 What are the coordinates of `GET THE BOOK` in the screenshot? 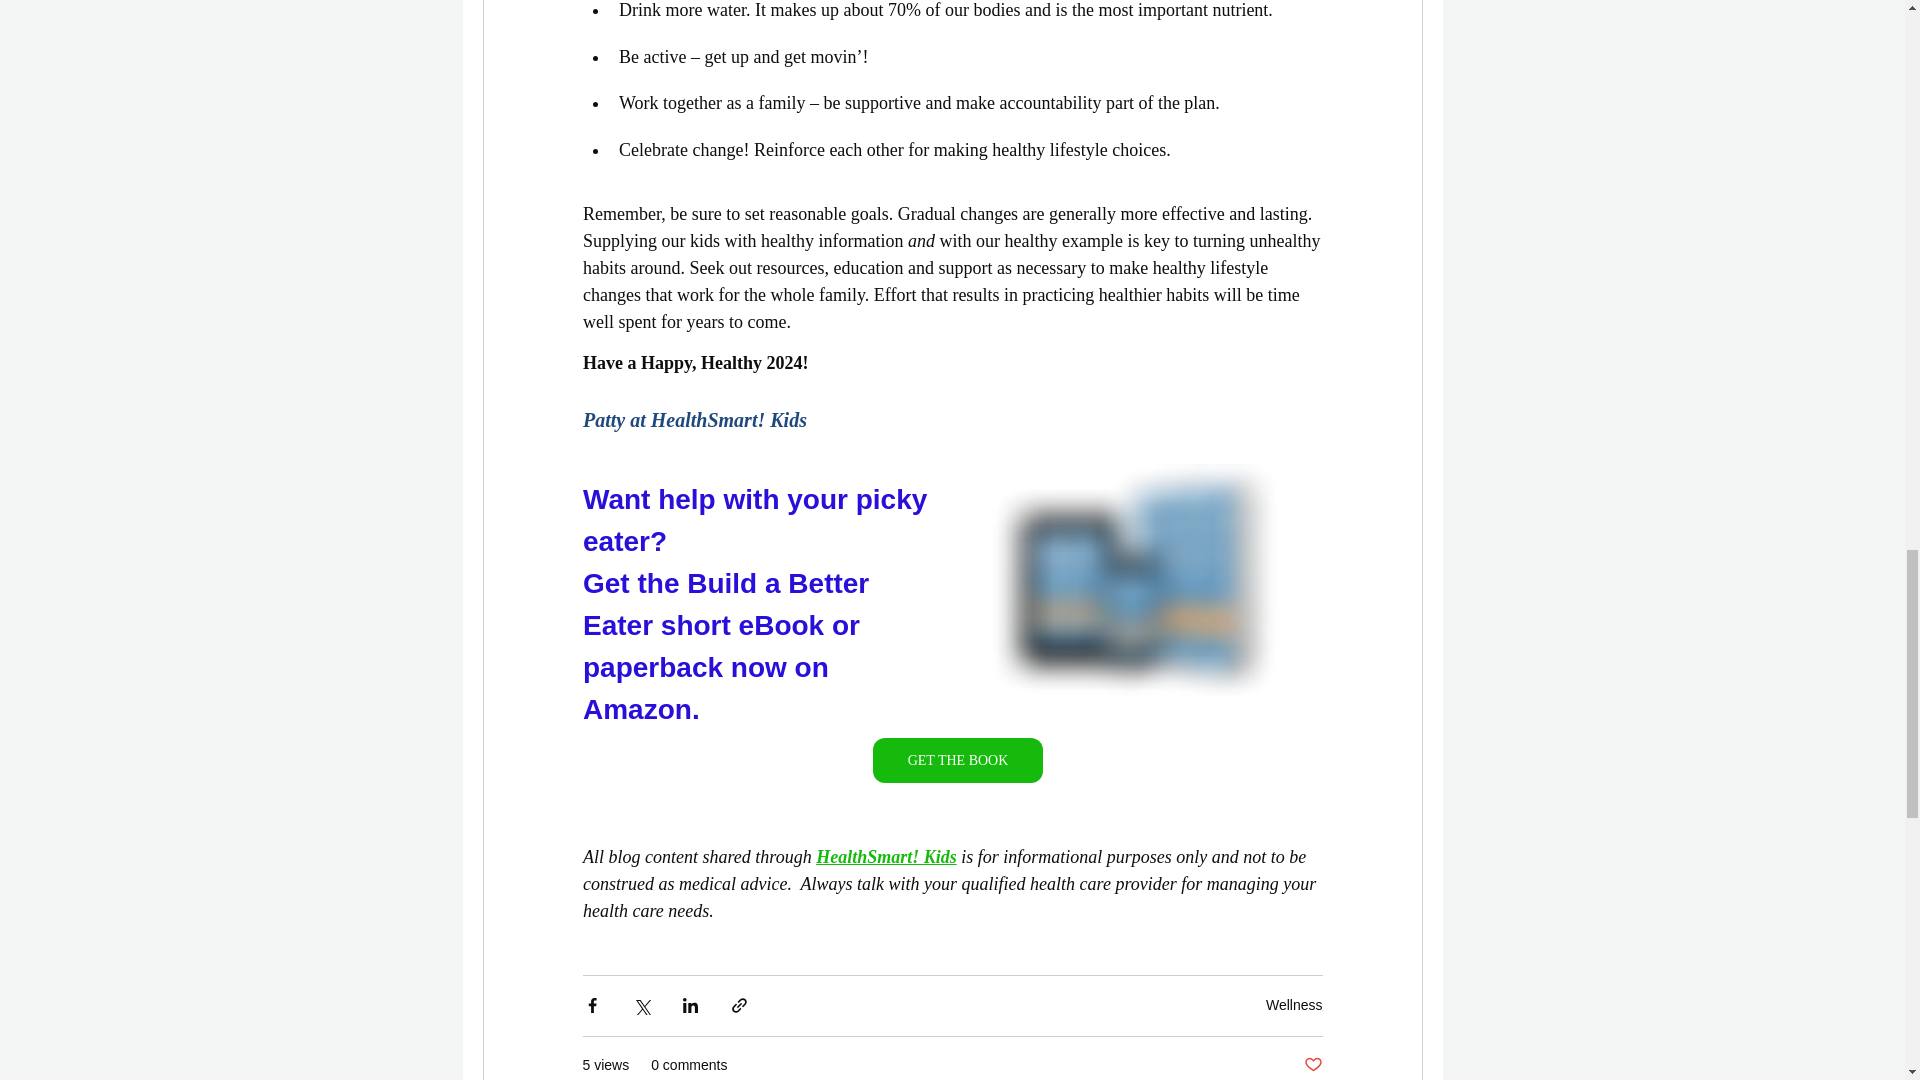 It's located at (956, 760).